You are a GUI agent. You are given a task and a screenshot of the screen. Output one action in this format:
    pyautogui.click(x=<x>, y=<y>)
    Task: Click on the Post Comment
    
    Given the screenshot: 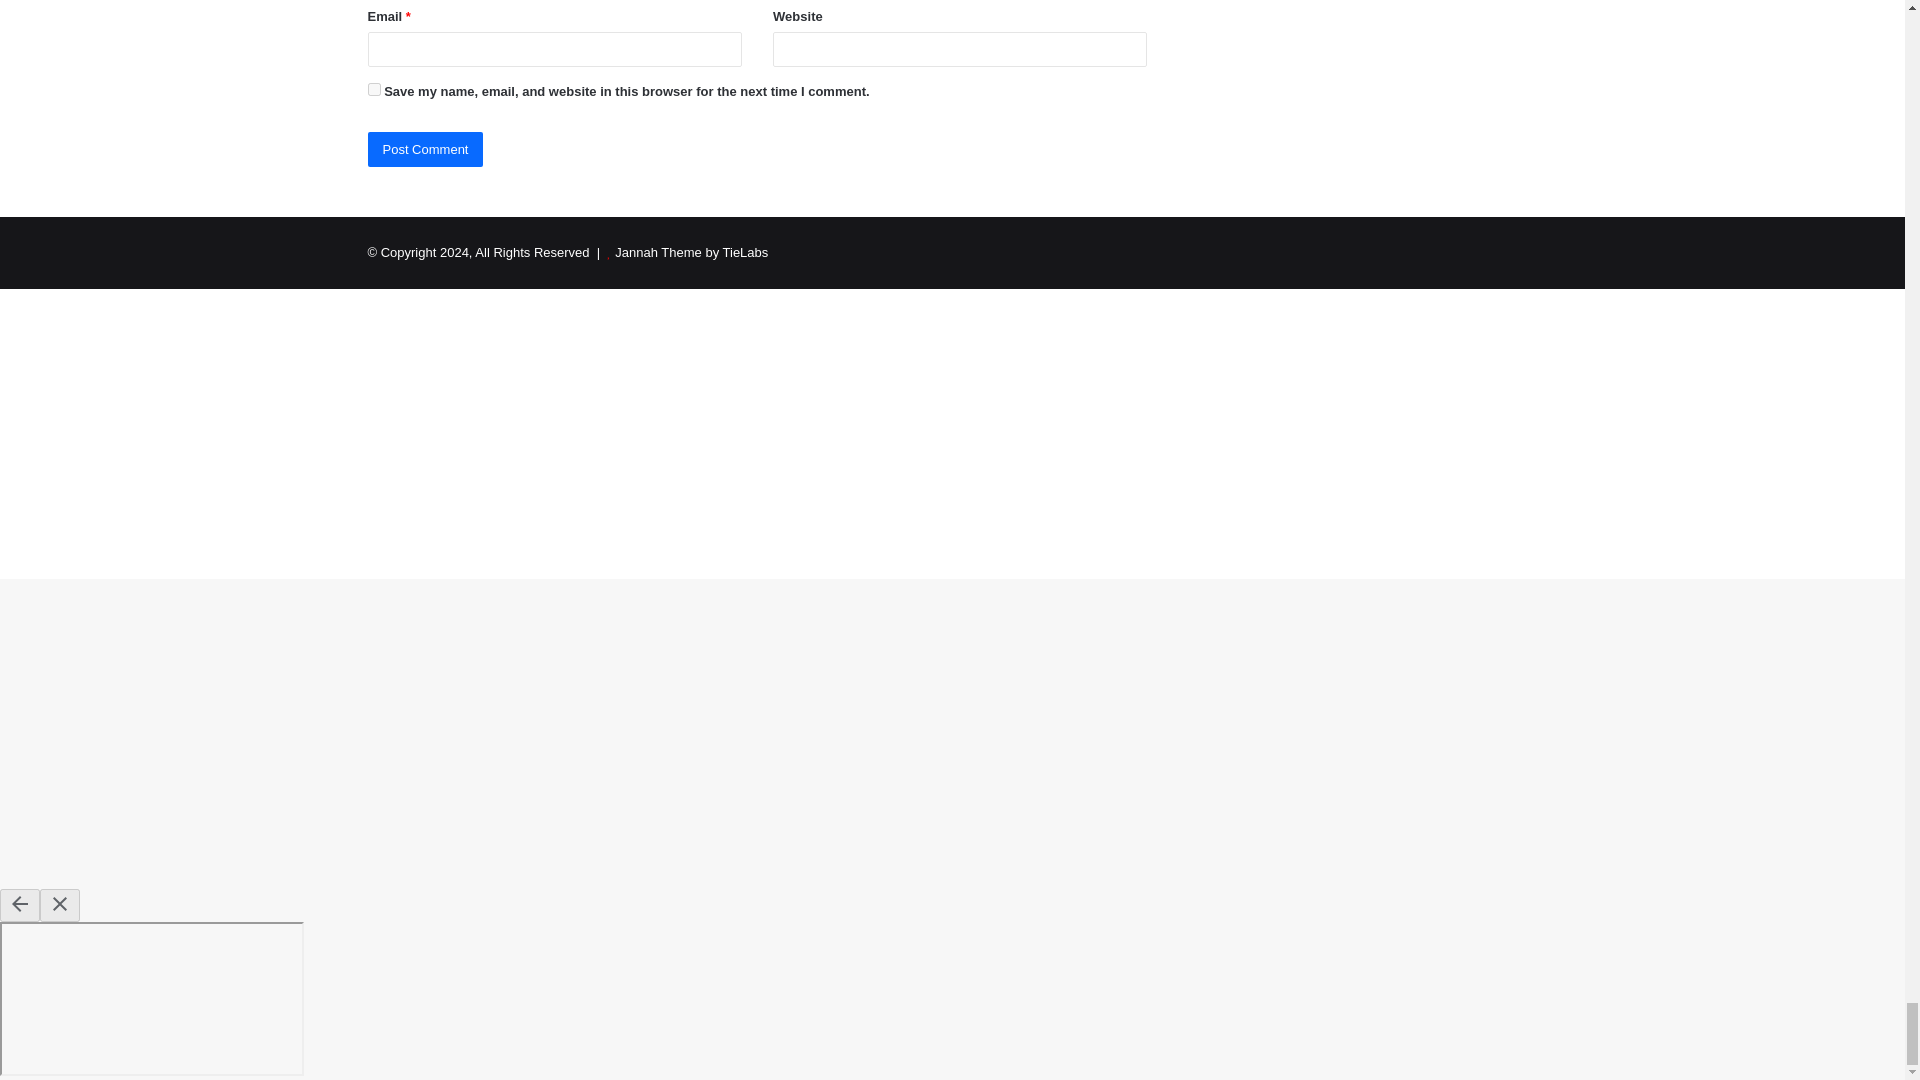 What is the action you would take?
    pyautogui.click(x=426, y=149)
    